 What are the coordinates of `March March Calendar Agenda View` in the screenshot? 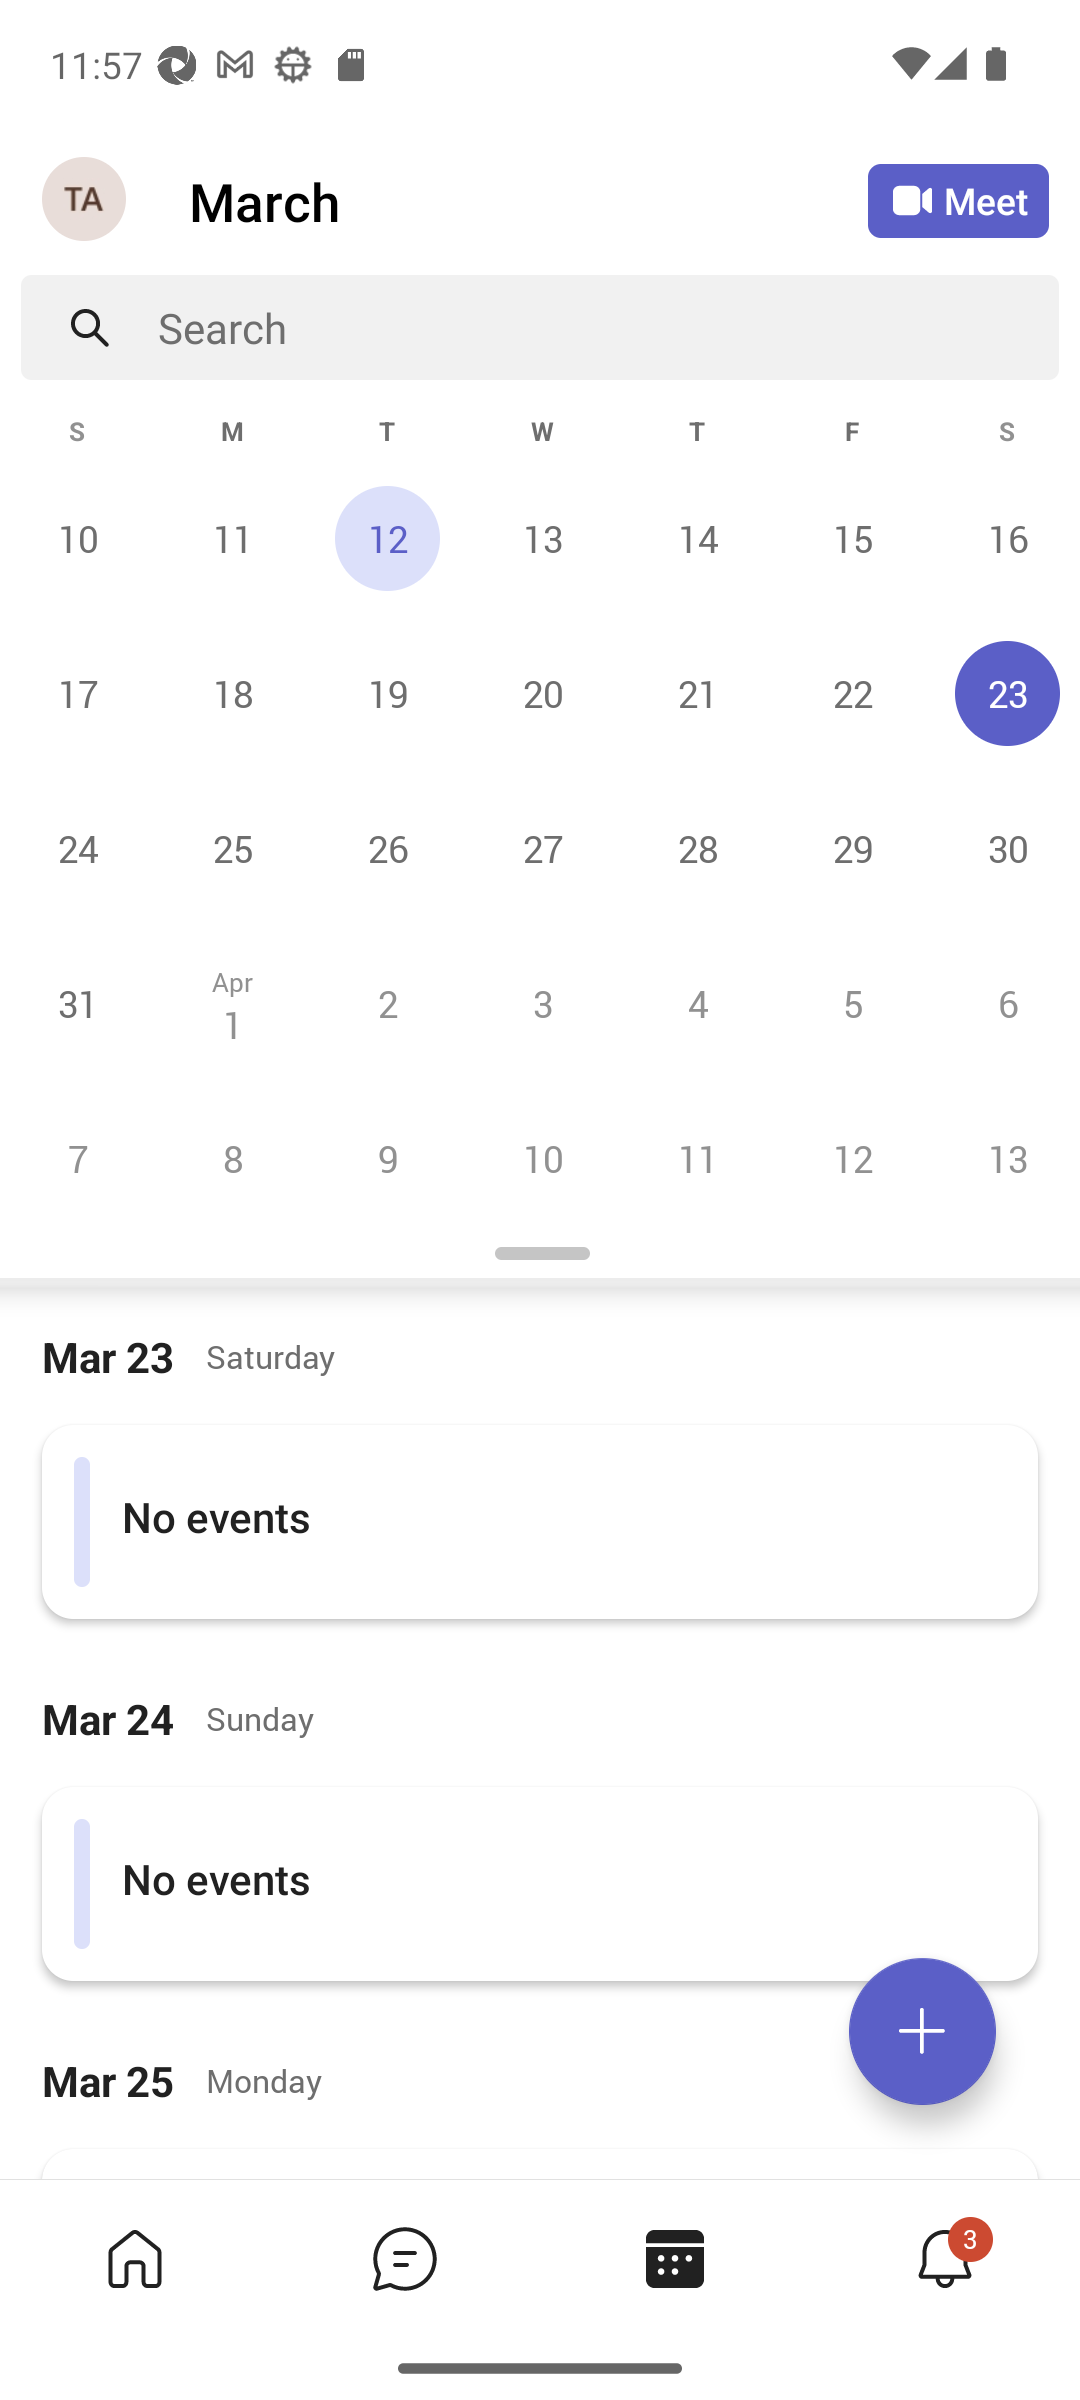 It's located at (528, 201).